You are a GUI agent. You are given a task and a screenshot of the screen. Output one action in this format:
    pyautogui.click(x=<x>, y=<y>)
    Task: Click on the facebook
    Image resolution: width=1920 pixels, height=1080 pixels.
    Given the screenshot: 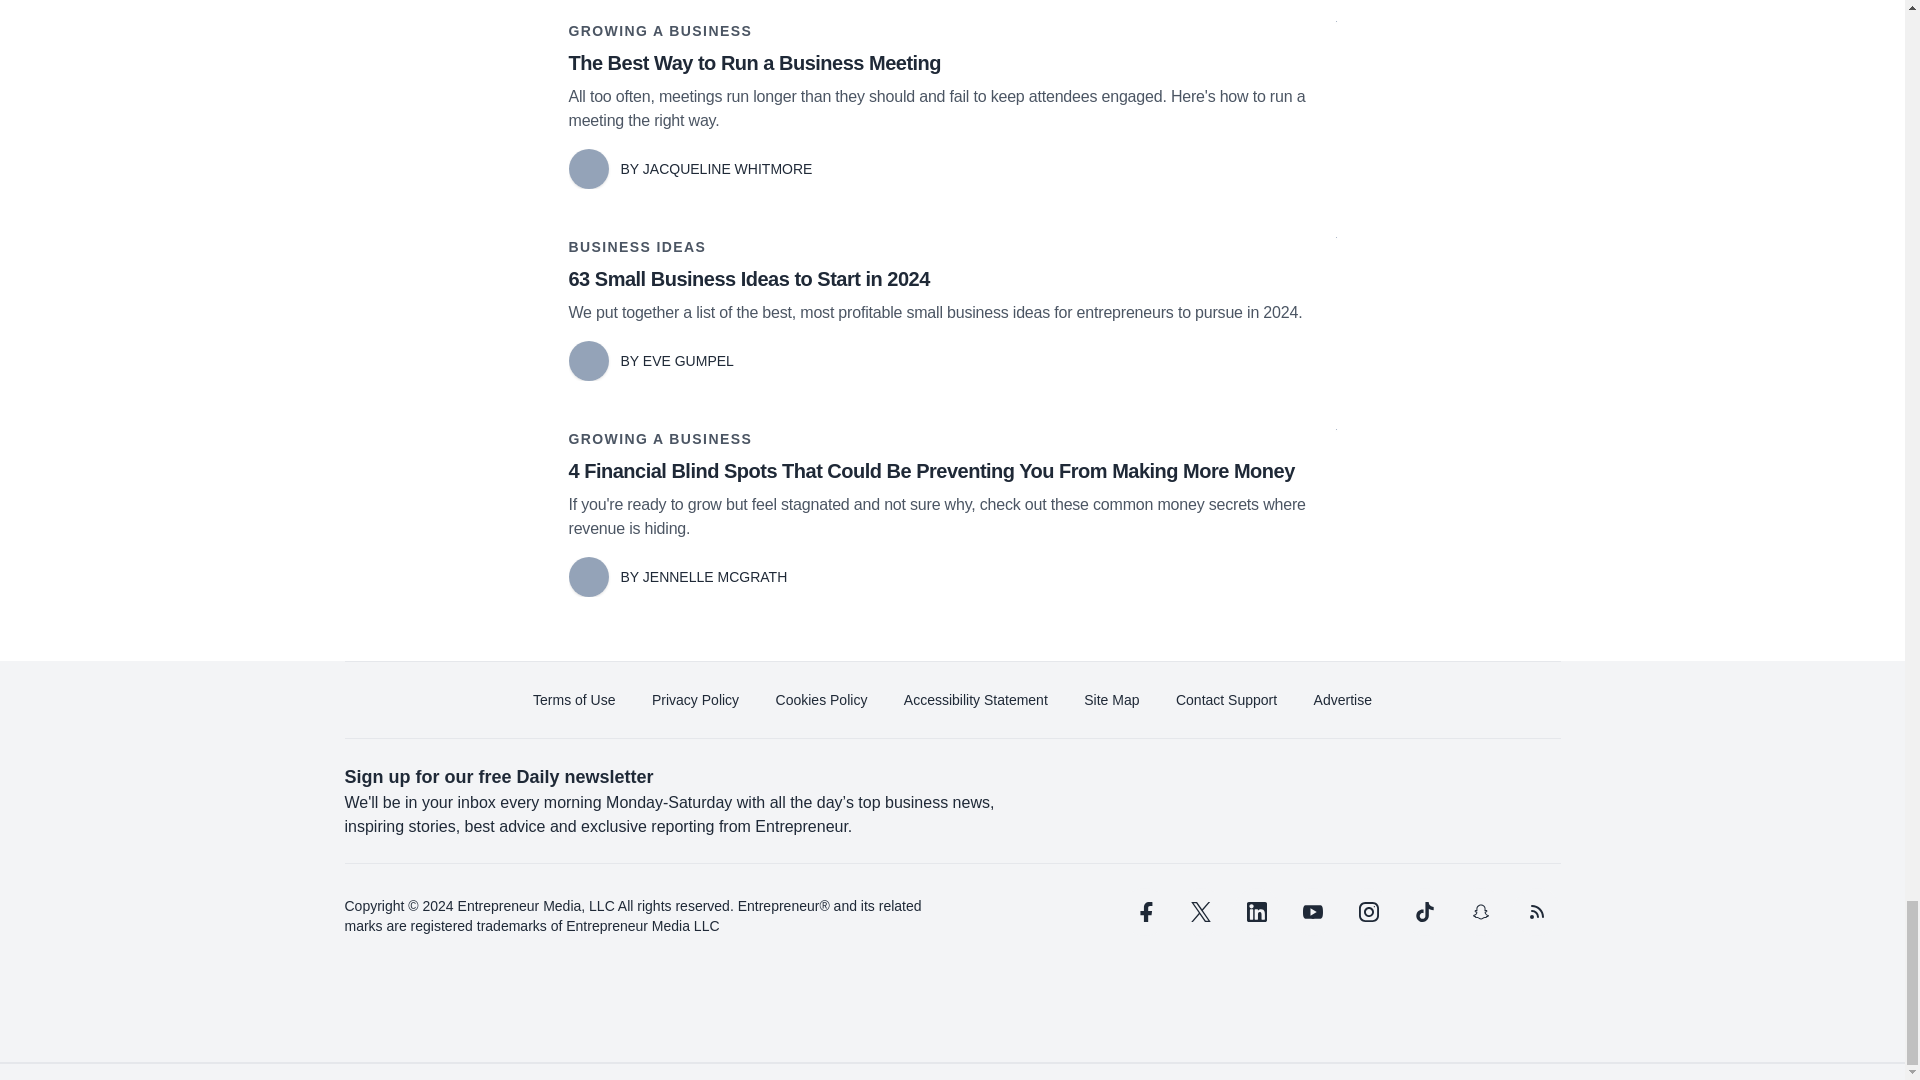 What is the action you would take?
    pyautogui.click(x=1143, y=912)
    